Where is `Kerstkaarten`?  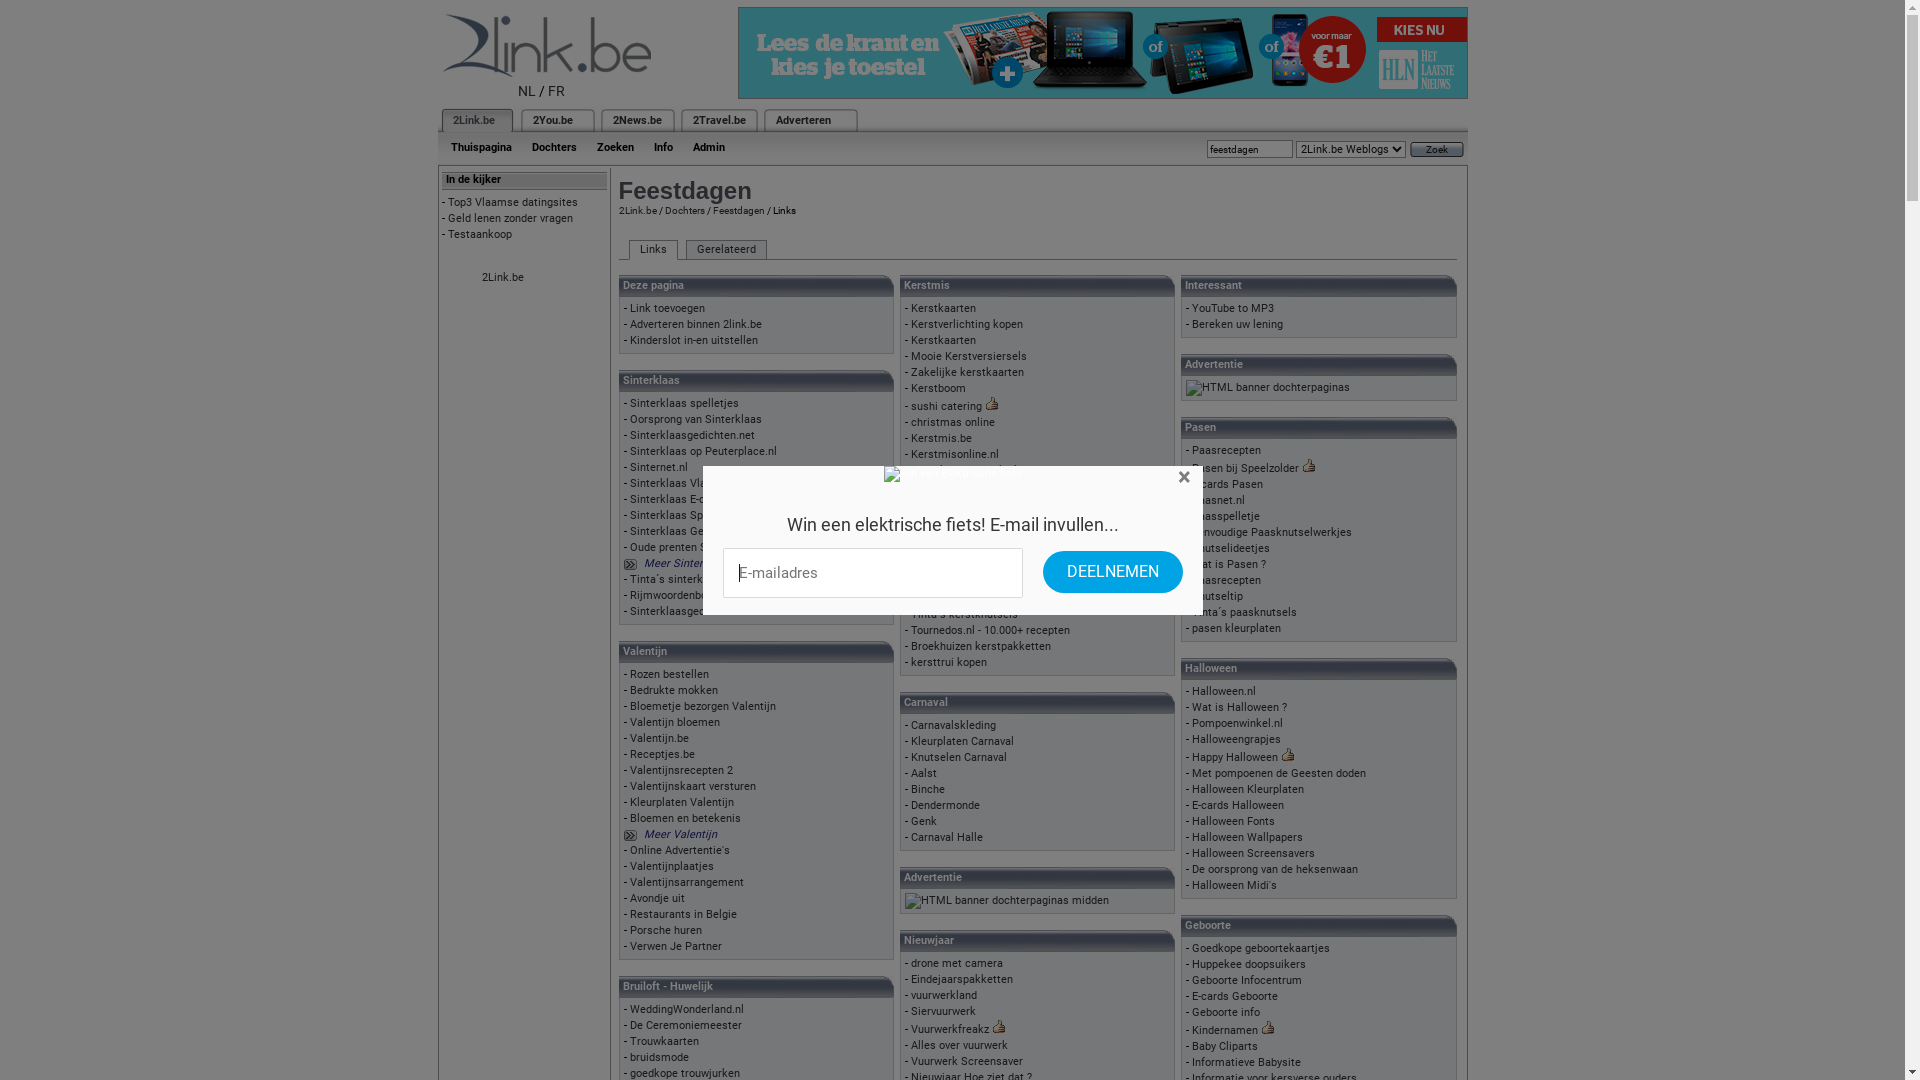
Kerstkaarten is located at coordinates (944, 308).